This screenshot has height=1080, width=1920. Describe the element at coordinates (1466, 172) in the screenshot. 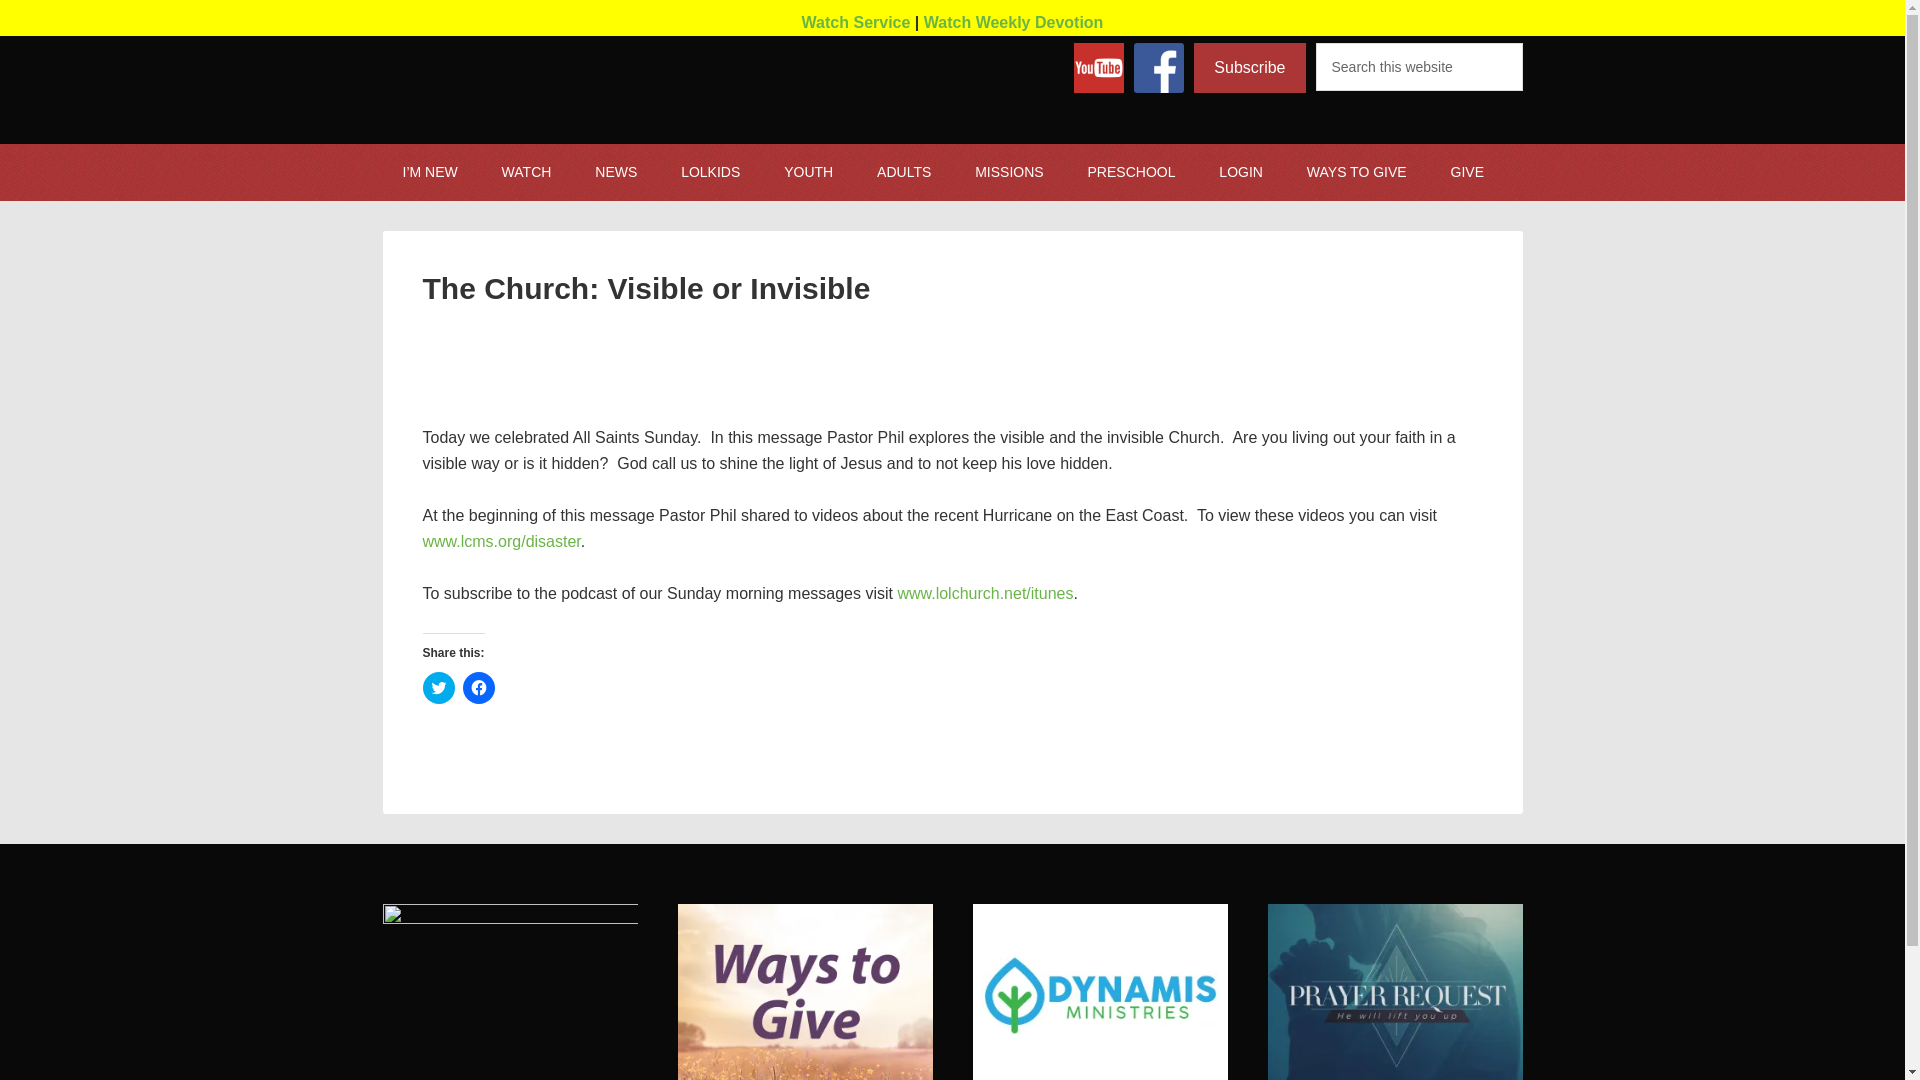

I see `GIVE` at that location.